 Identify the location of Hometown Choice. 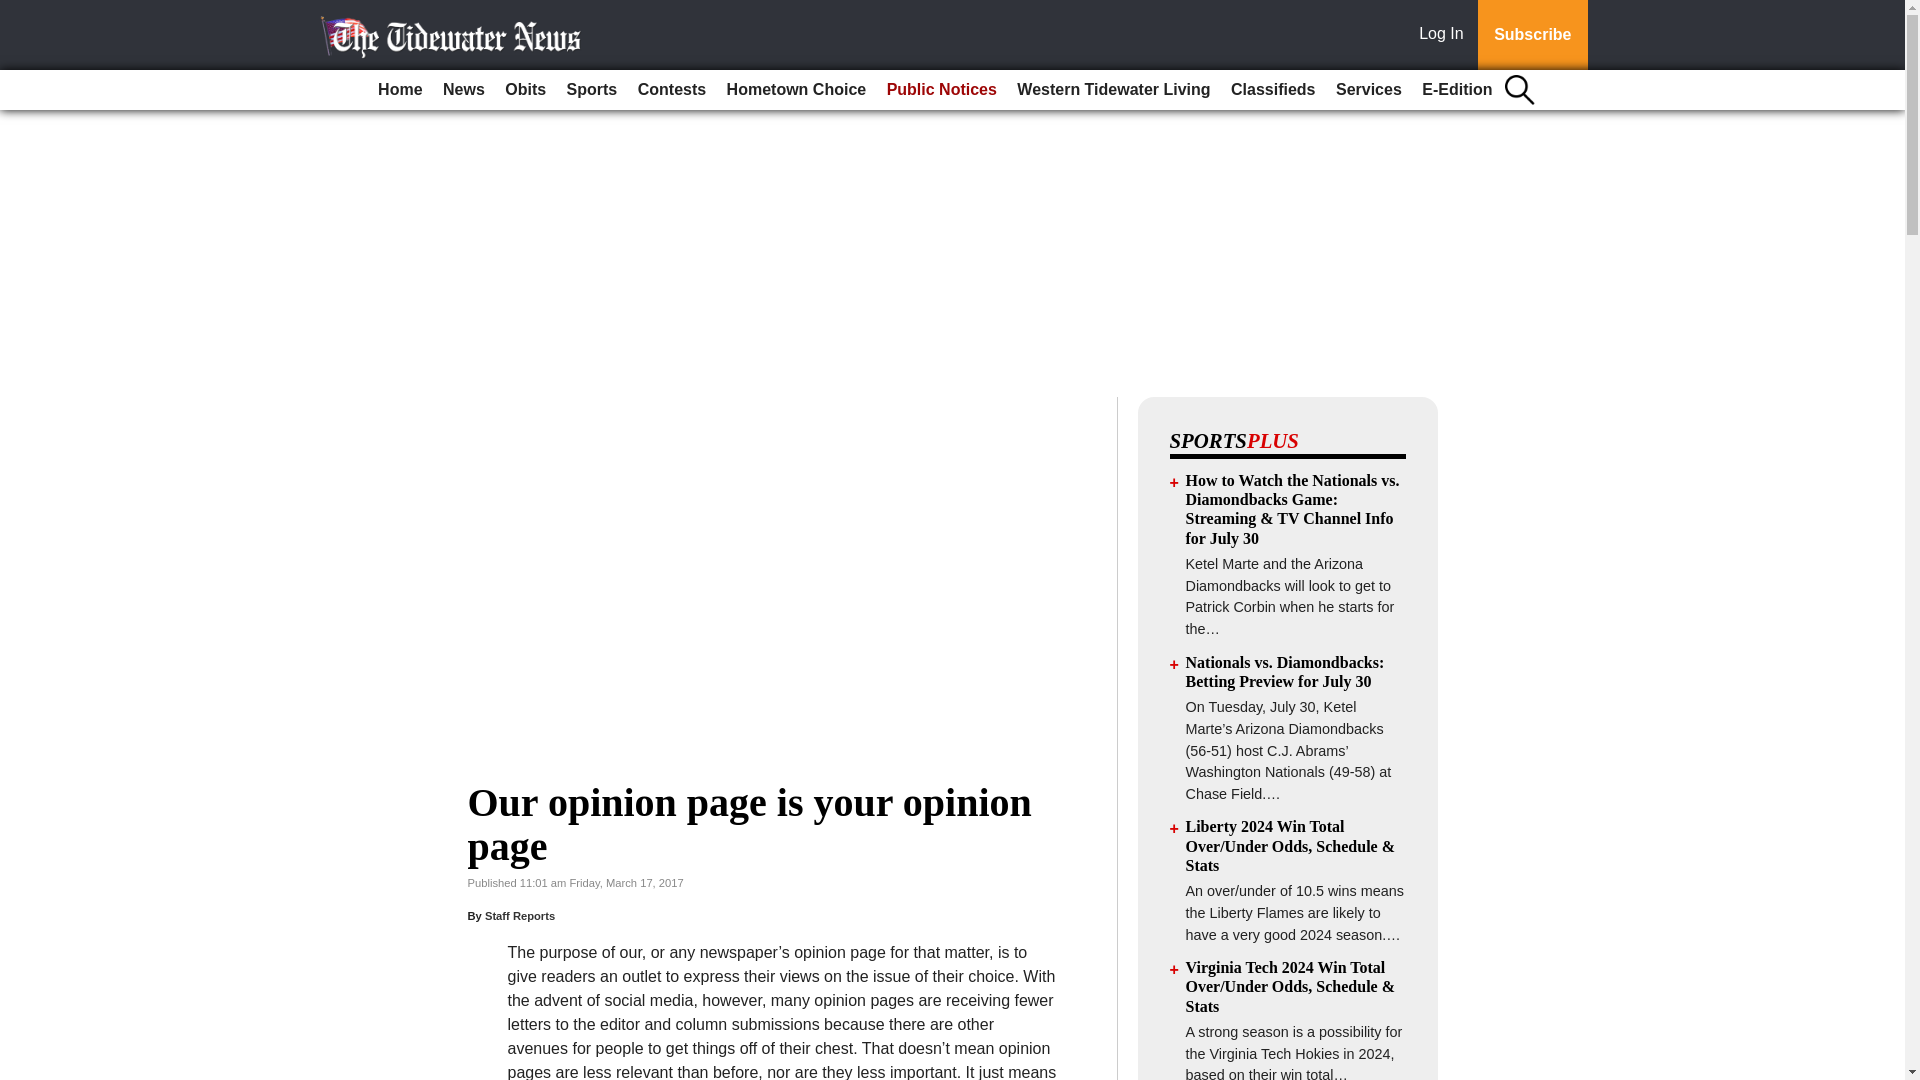
(796, 90).